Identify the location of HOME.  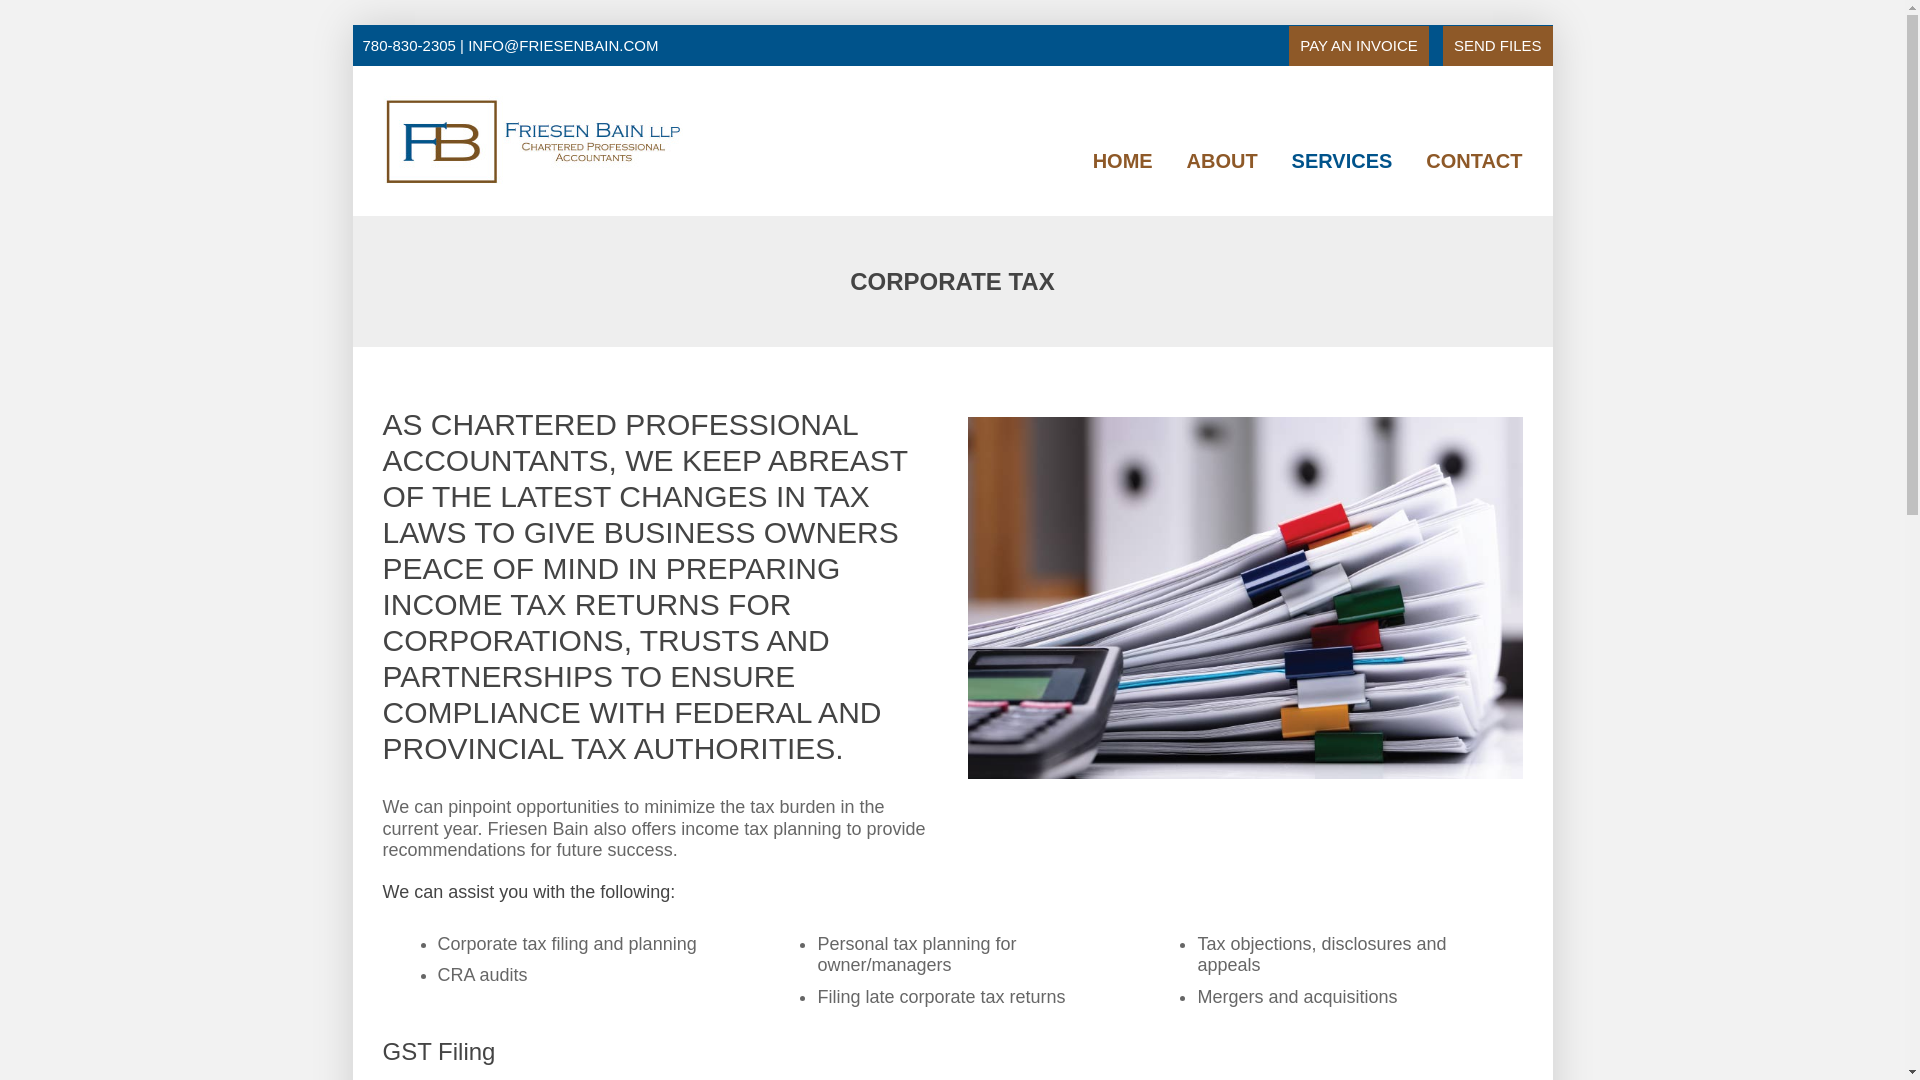
(1122, 162).